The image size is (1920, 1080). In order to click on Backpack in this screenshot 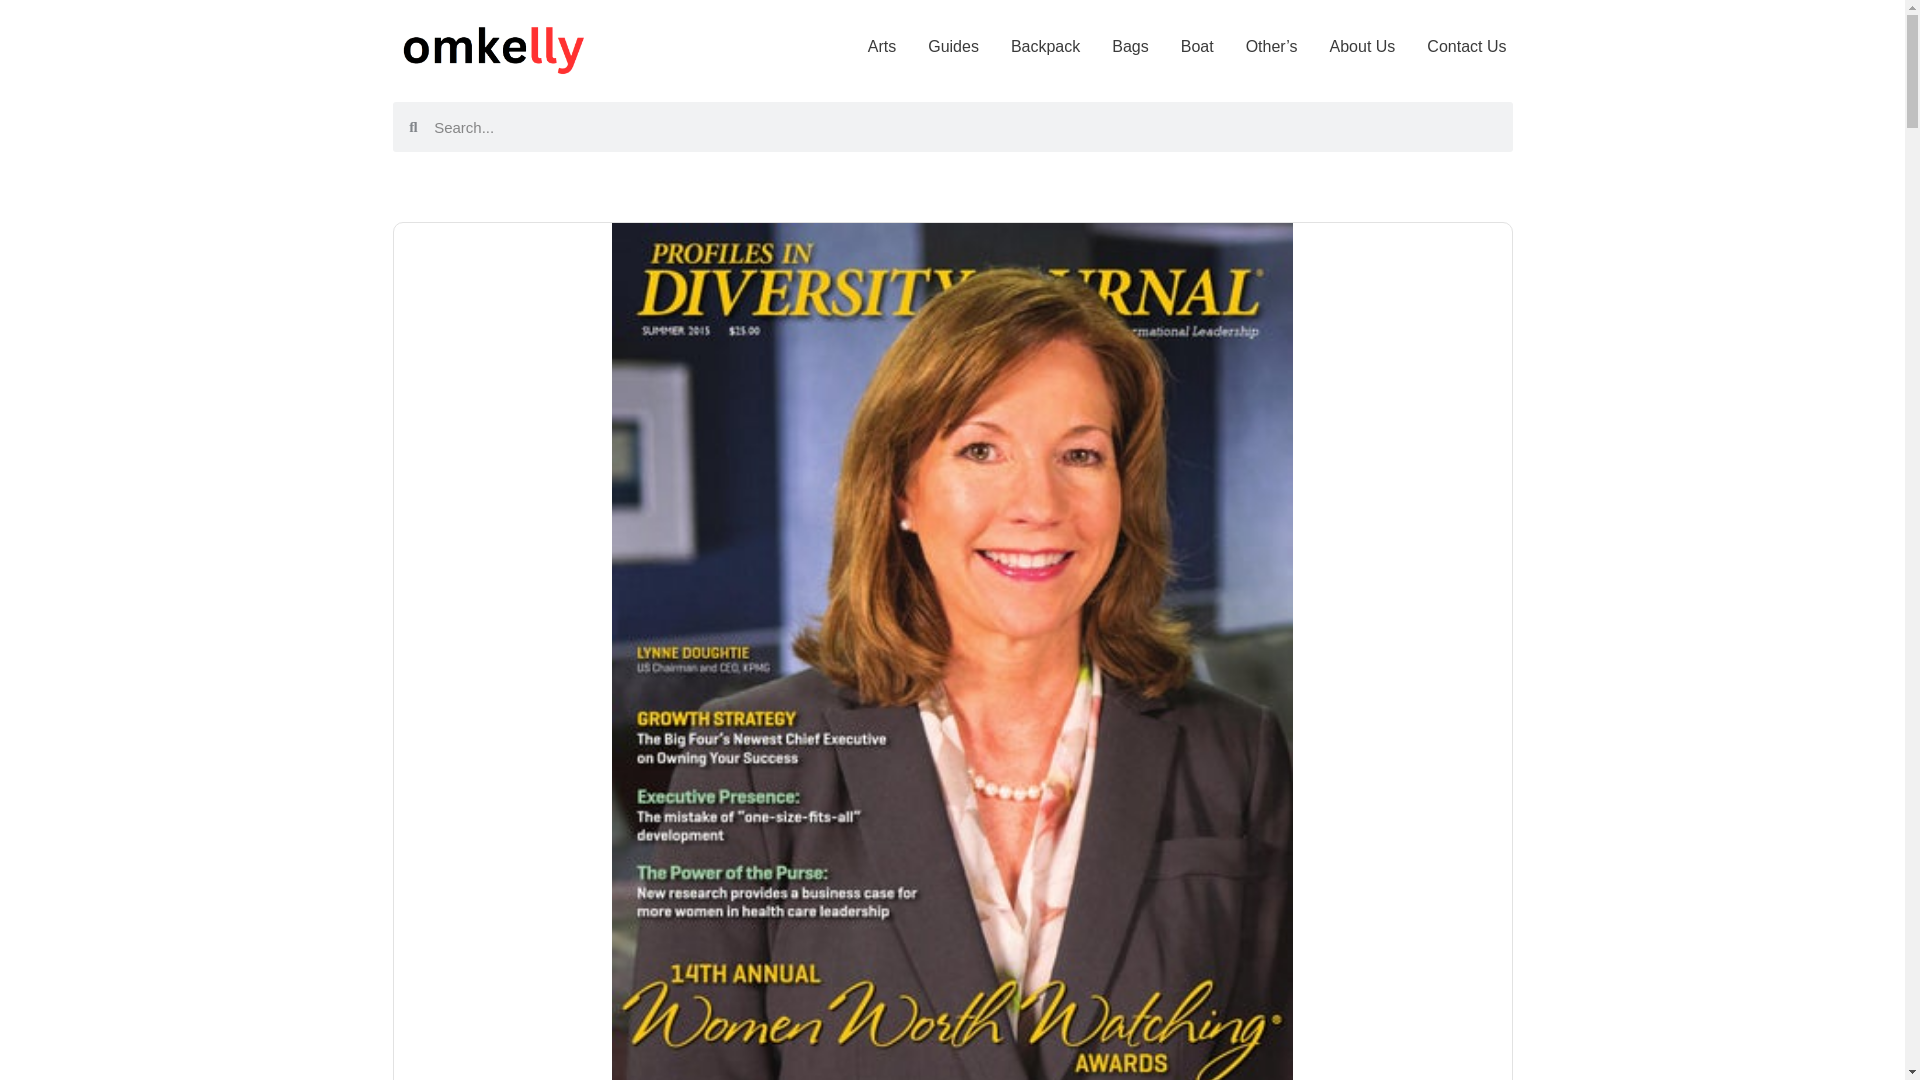, I will do `click(1045, 46)`.